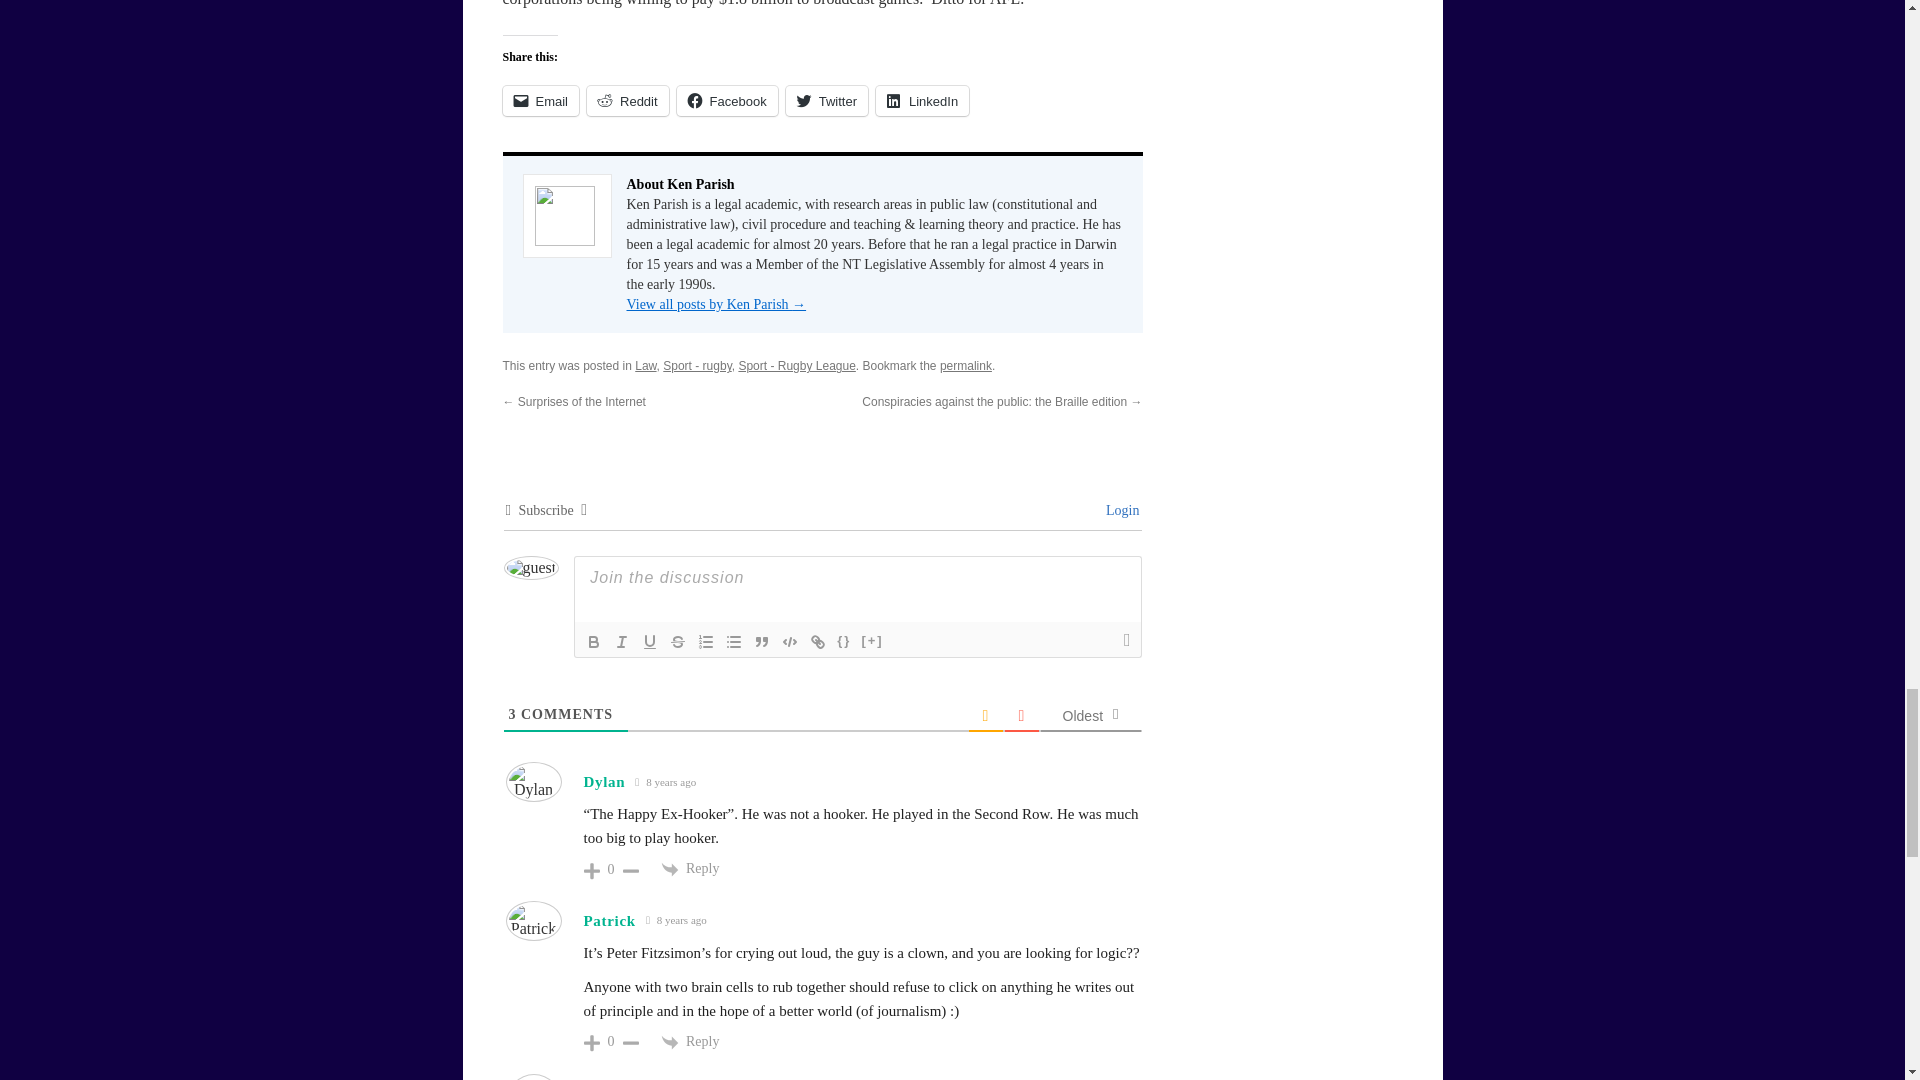  I want to click on Click to share on LinkedIn, so click(922, 100).